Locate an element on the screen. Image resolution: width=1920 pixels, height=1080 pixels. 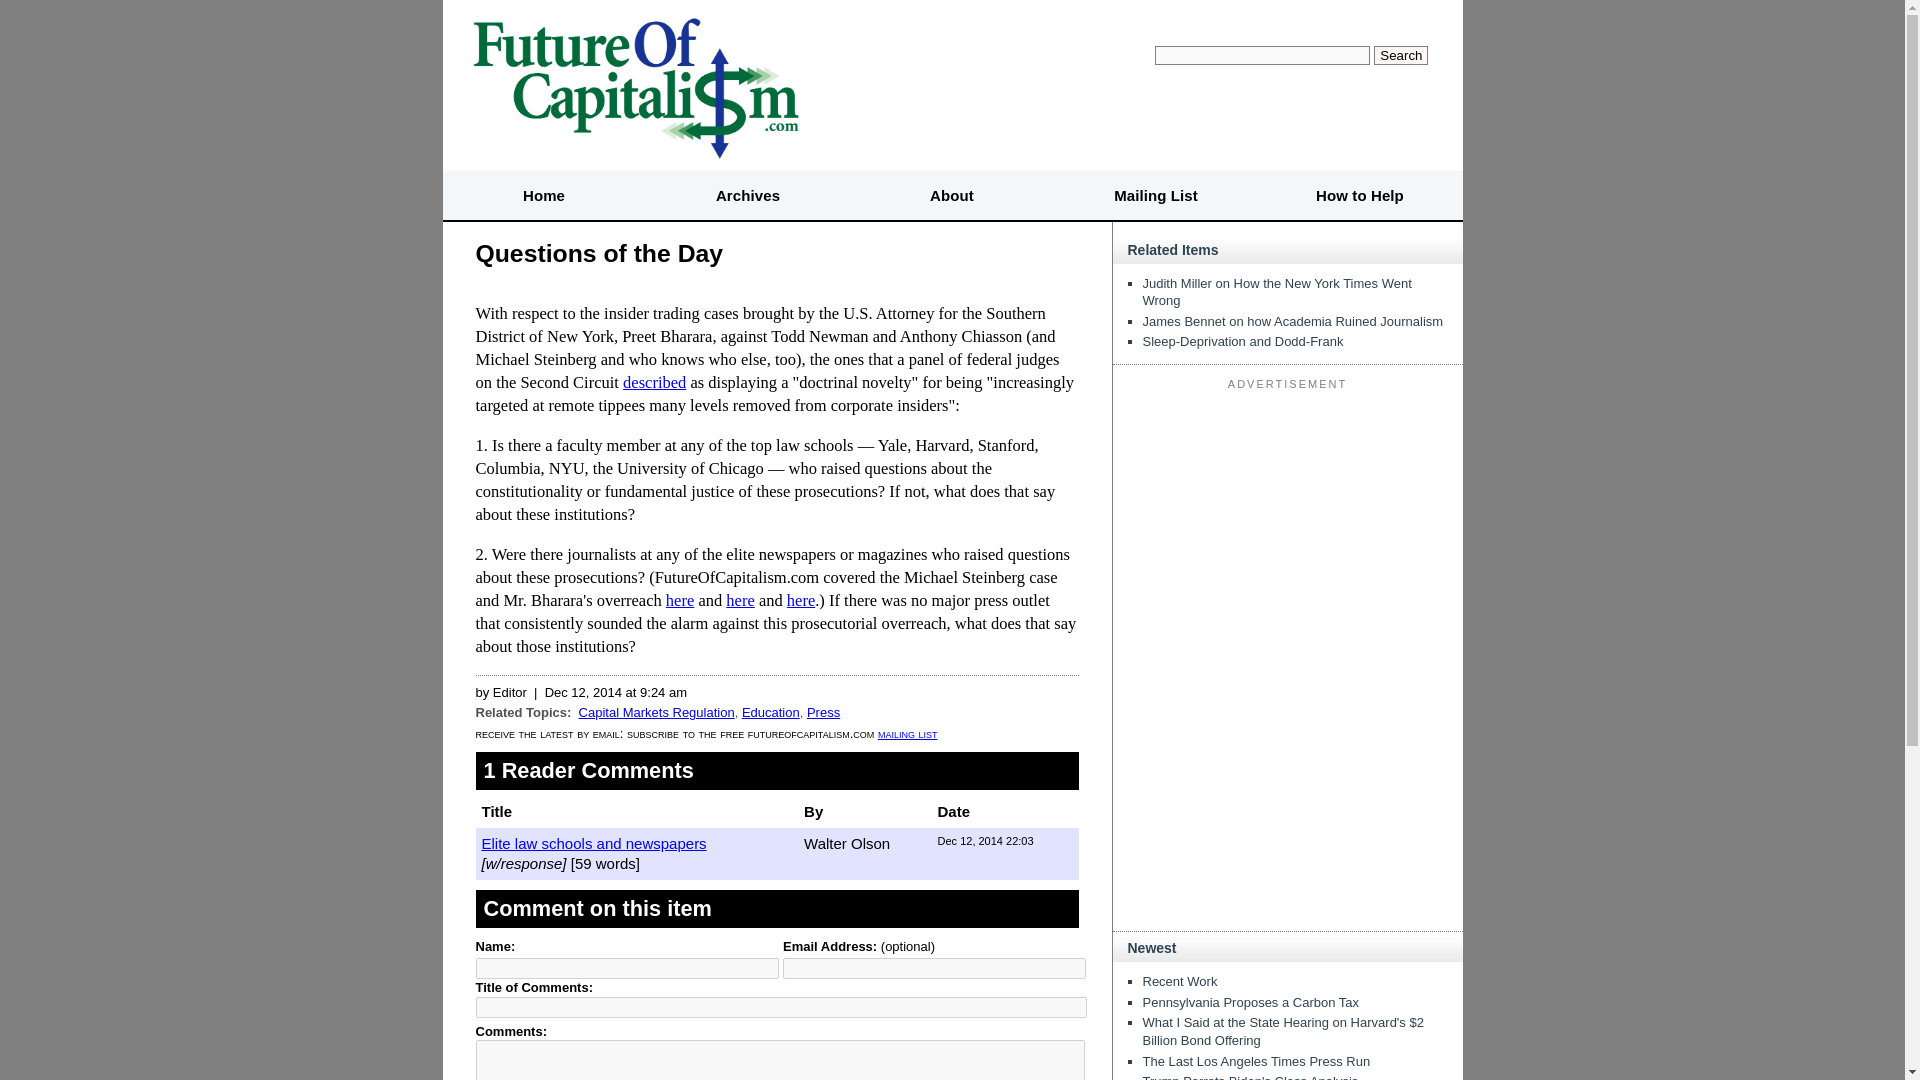
Search is located at coordinates (1400, 55).